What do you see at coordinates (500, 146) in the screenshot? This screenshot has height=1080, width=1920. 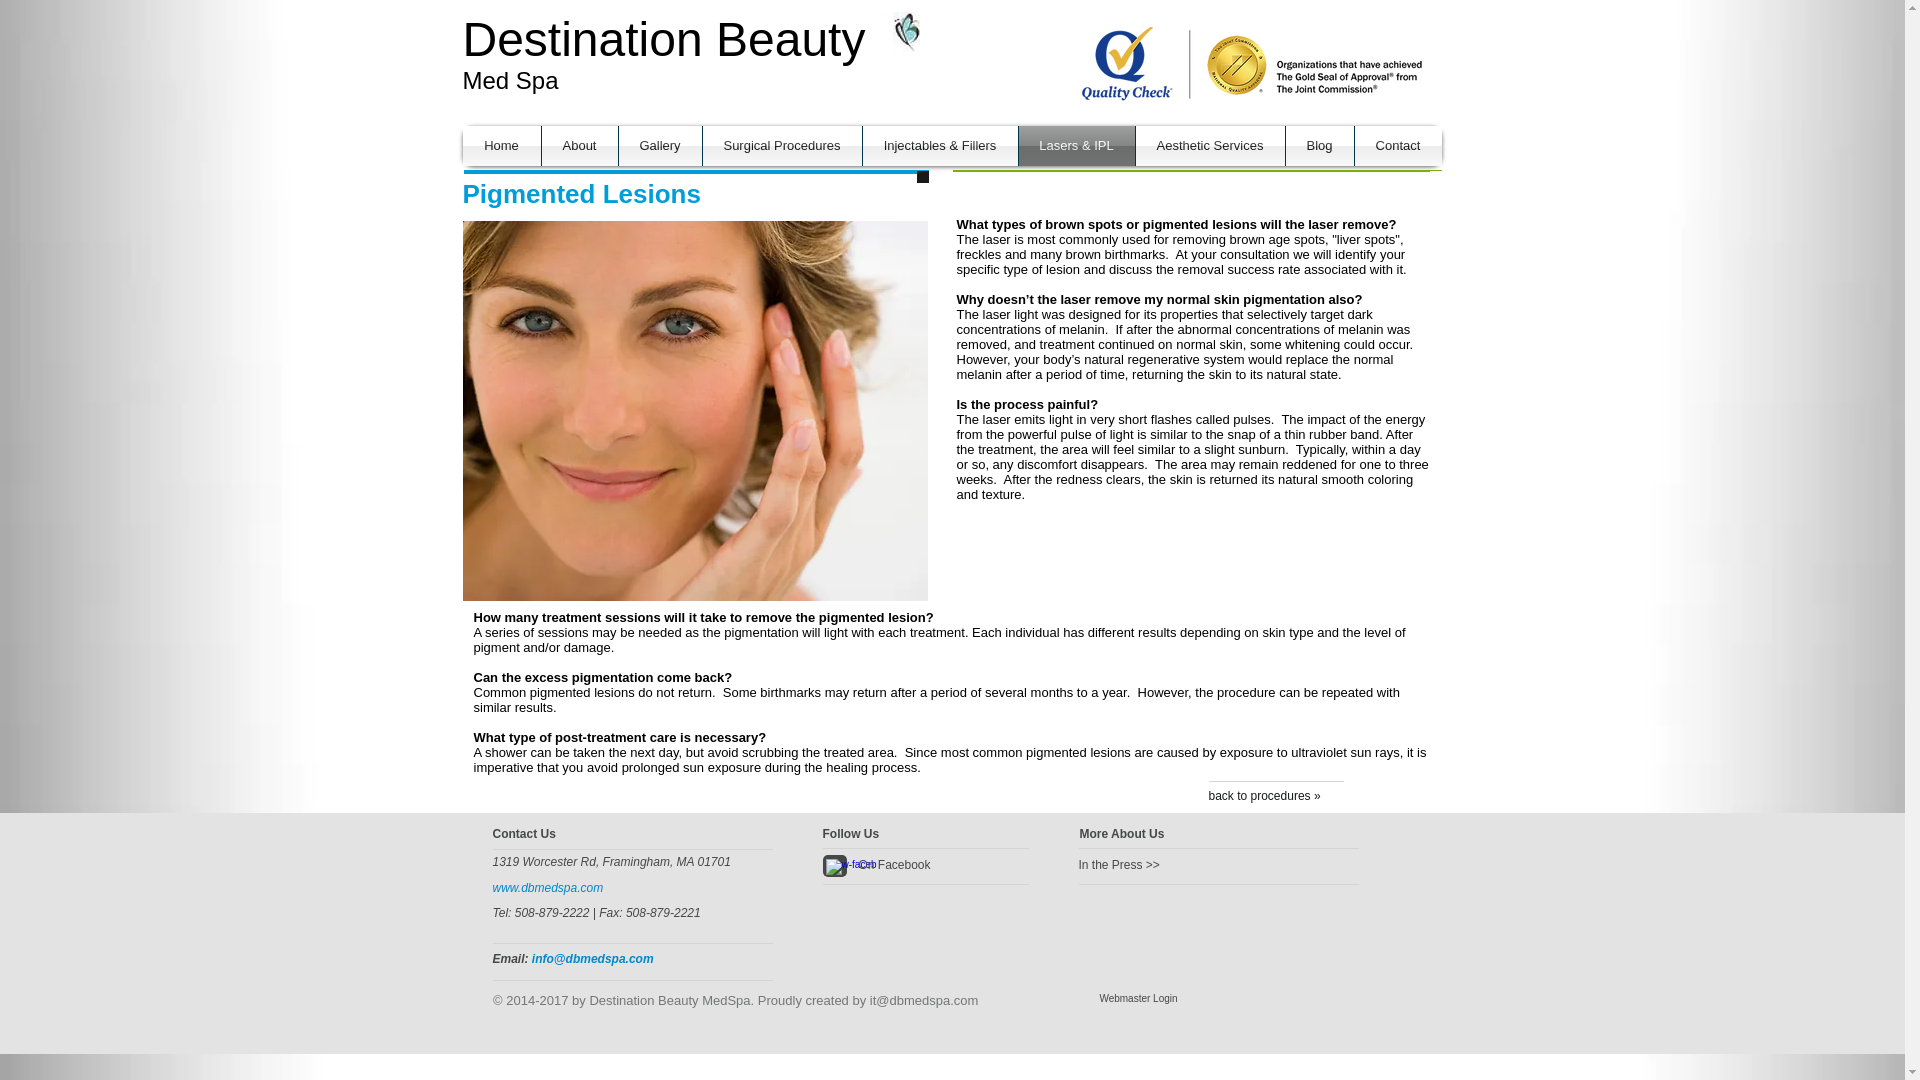 I see `Home` at bounding box center [500, 146].